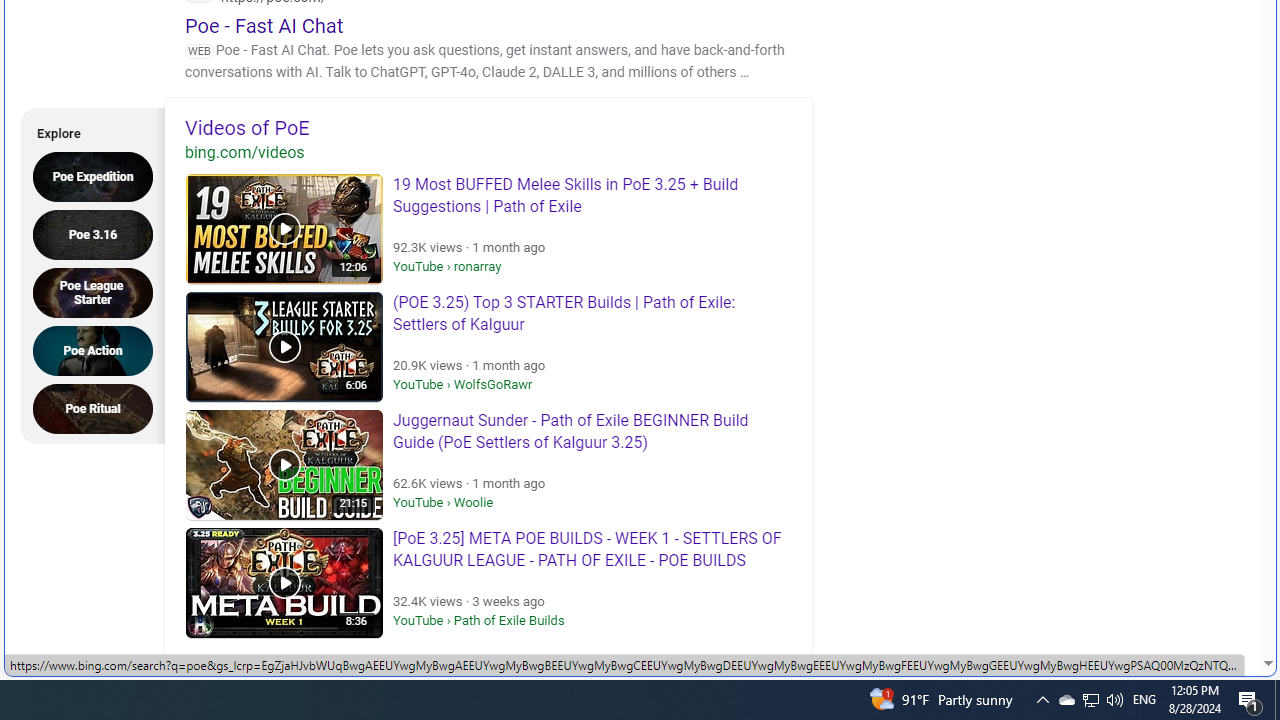  Describe the element at coordinates (324, 692) in the screenshot. I see `Path of Exile` at that location.